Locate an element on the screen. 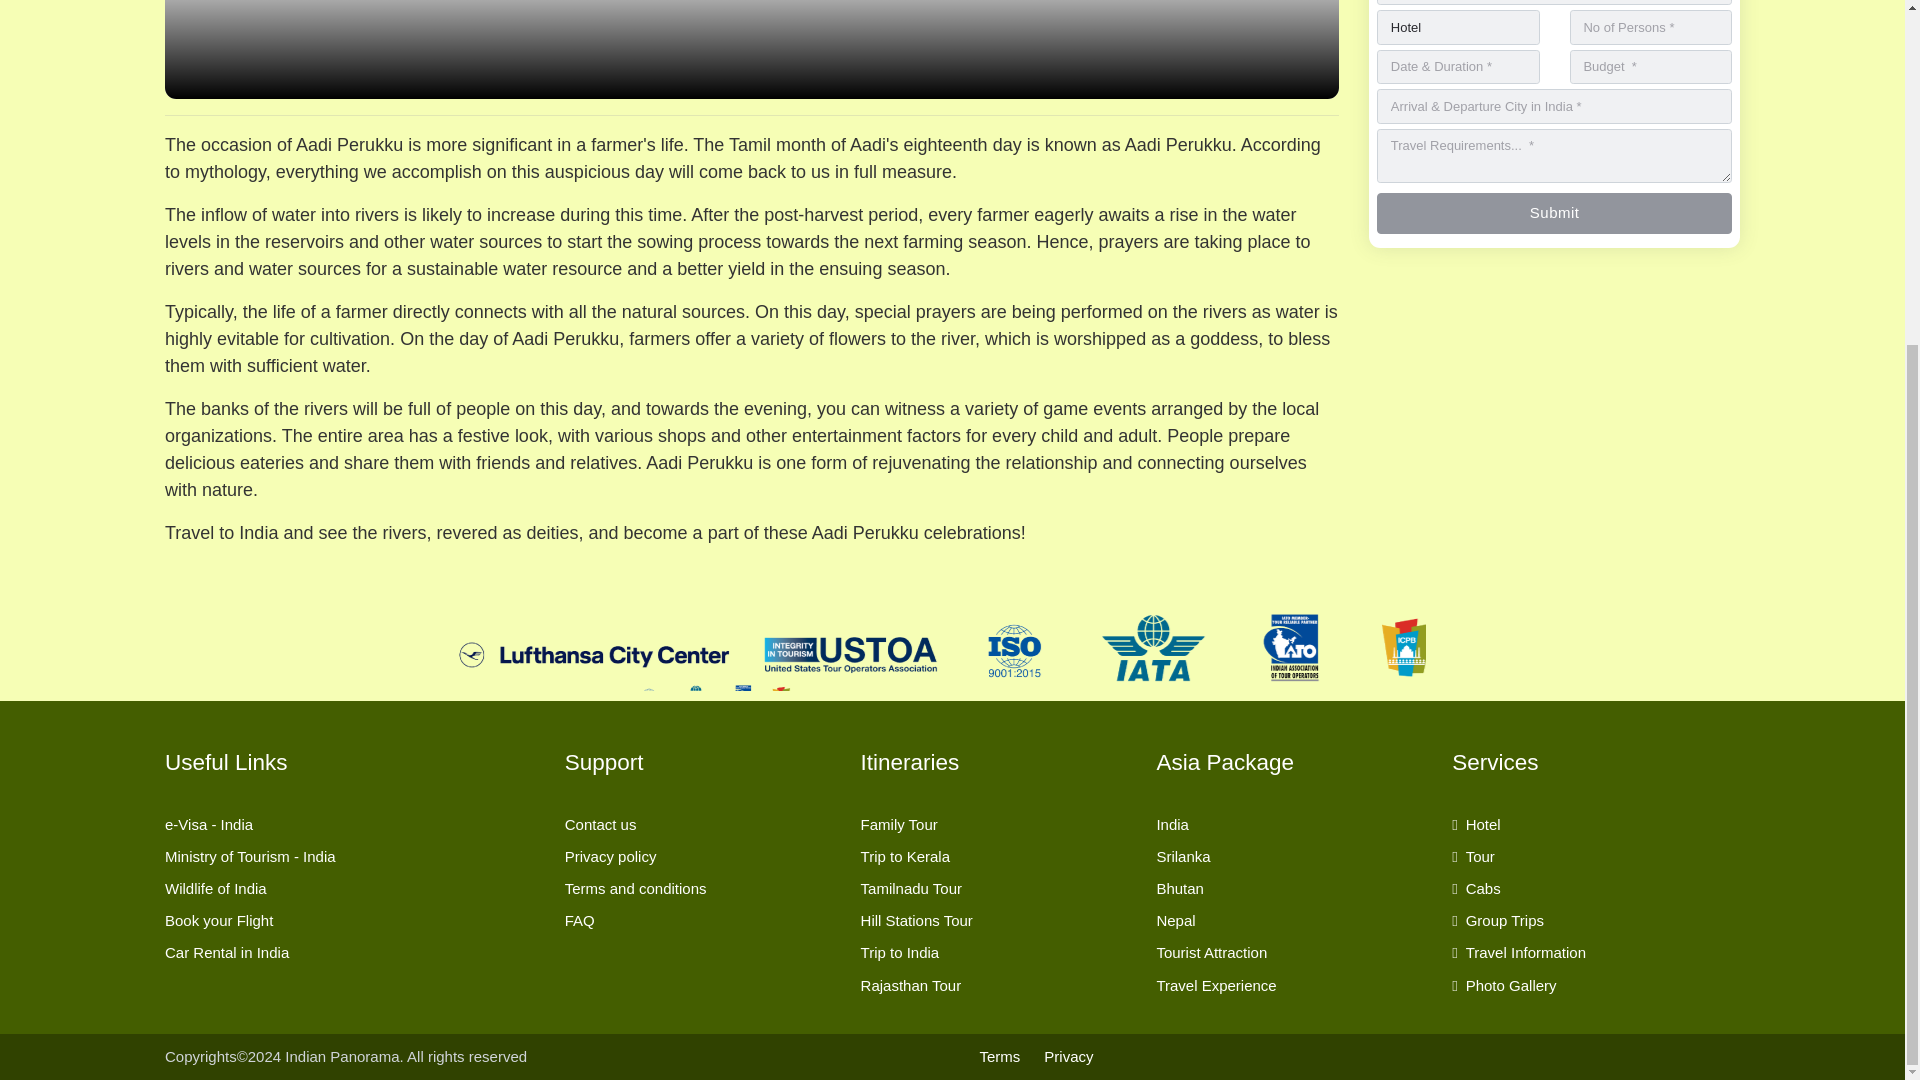 This screenshot has width=1920, height=1080. Submit is located at coordinates (1554, 214).